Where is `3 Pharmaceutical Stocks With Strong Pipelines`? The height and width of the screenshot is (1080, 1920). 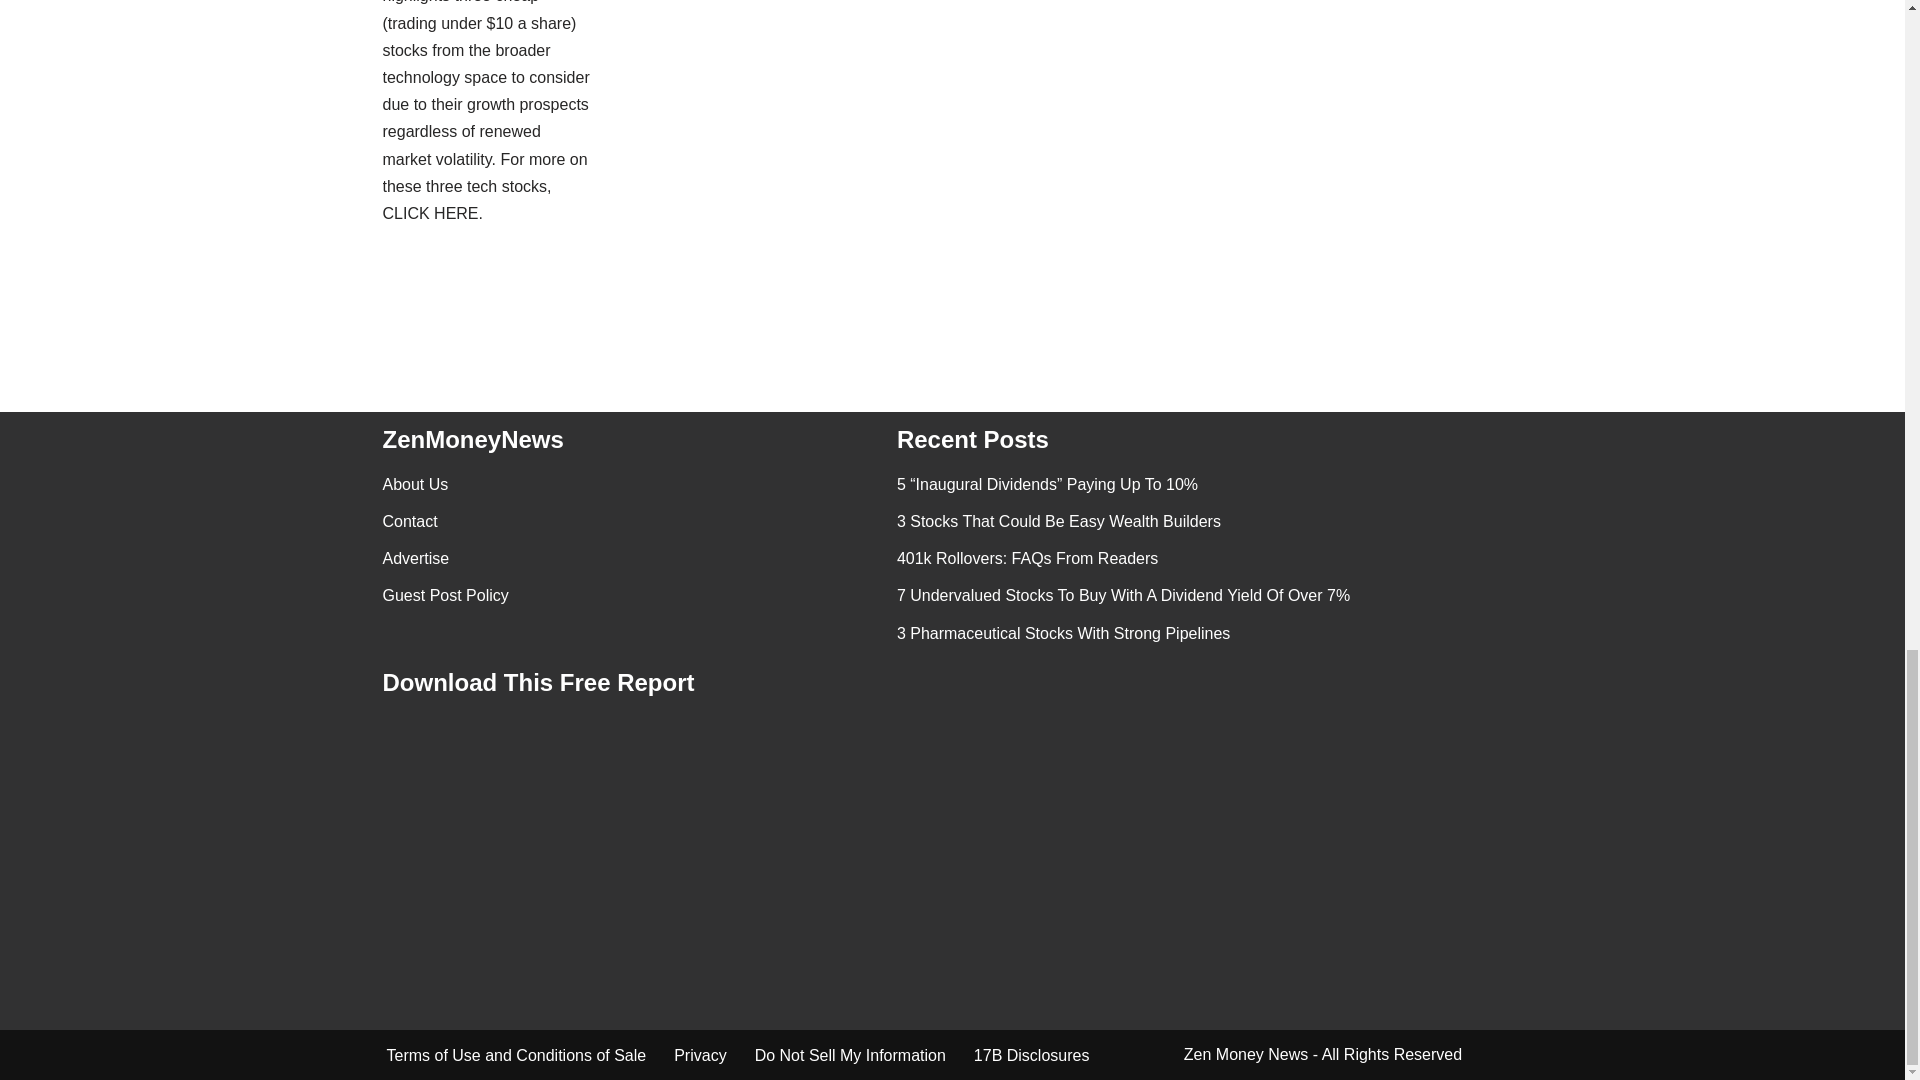 3 Pharmaceutical Stocks With Strong Pipelines is located at coordinates (1063, 633).